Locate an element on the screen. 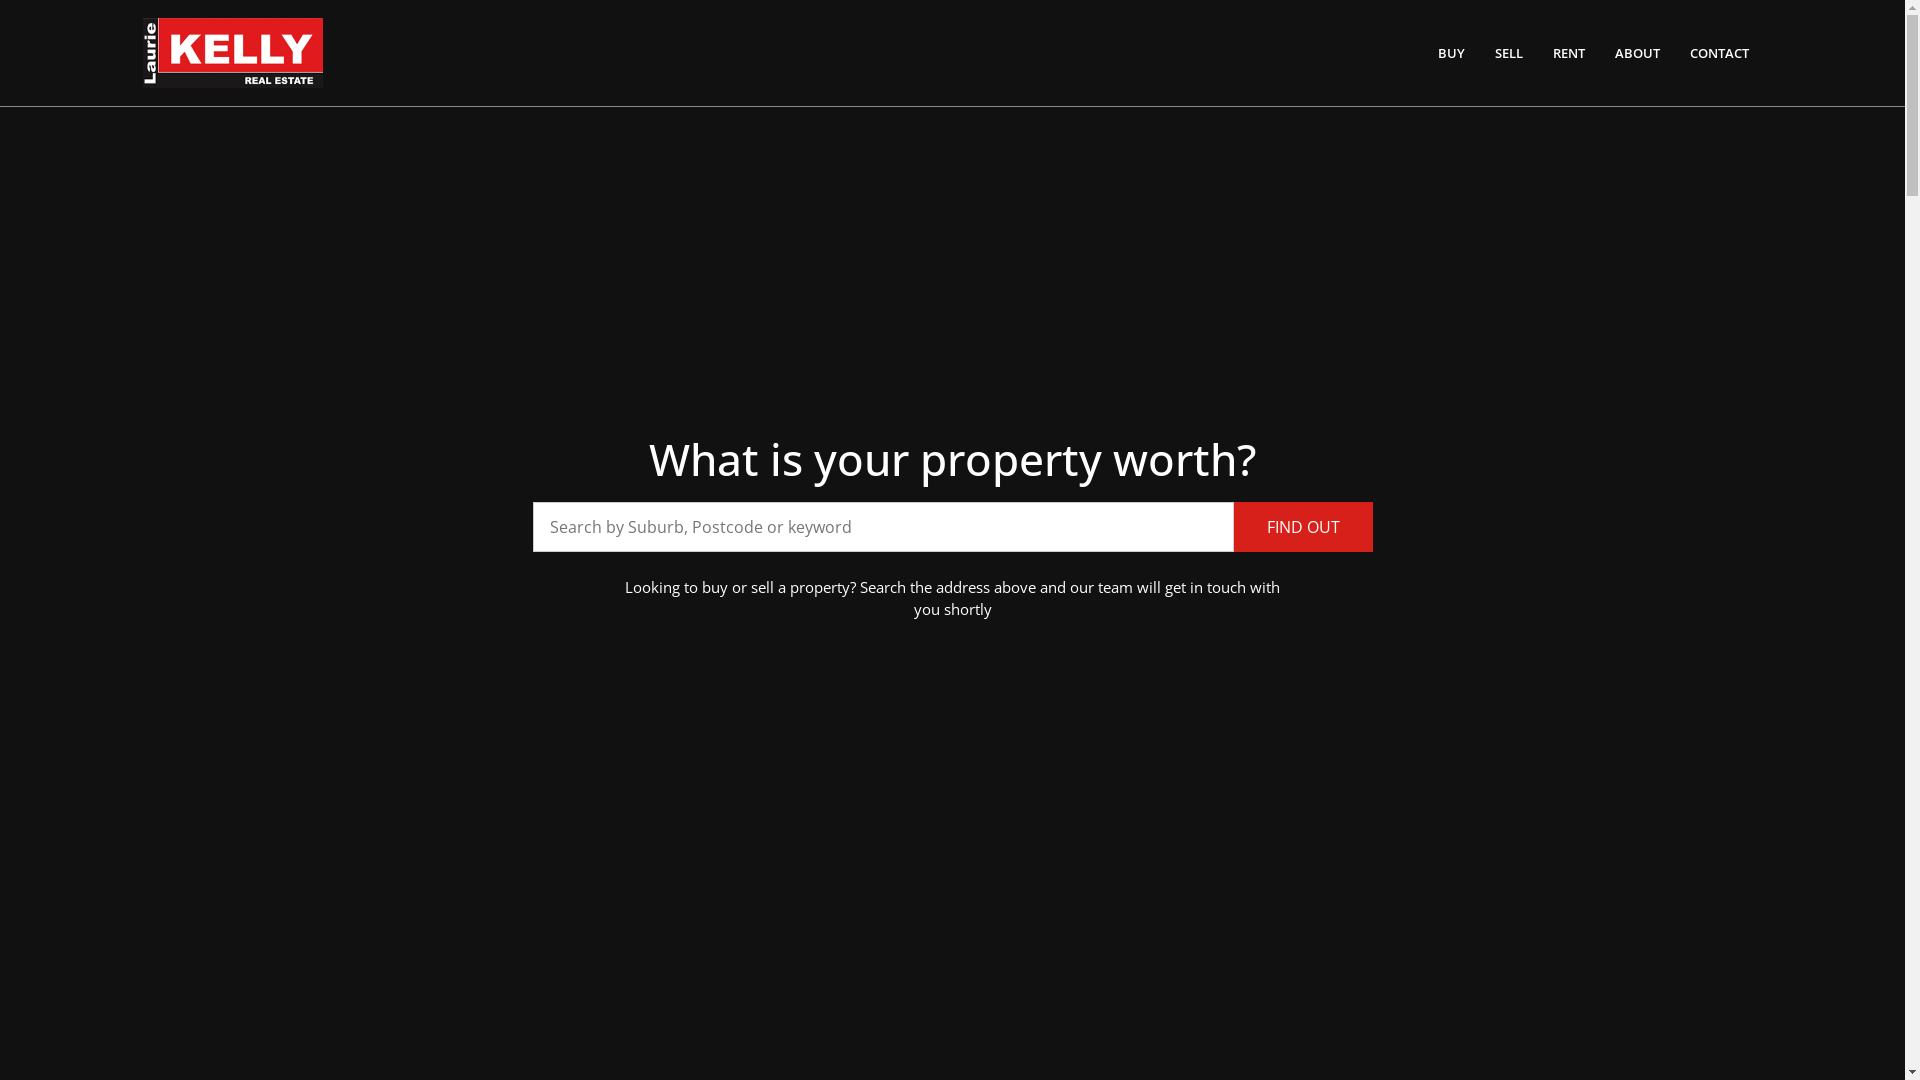  SELL is located at coordinates (1509, 53).